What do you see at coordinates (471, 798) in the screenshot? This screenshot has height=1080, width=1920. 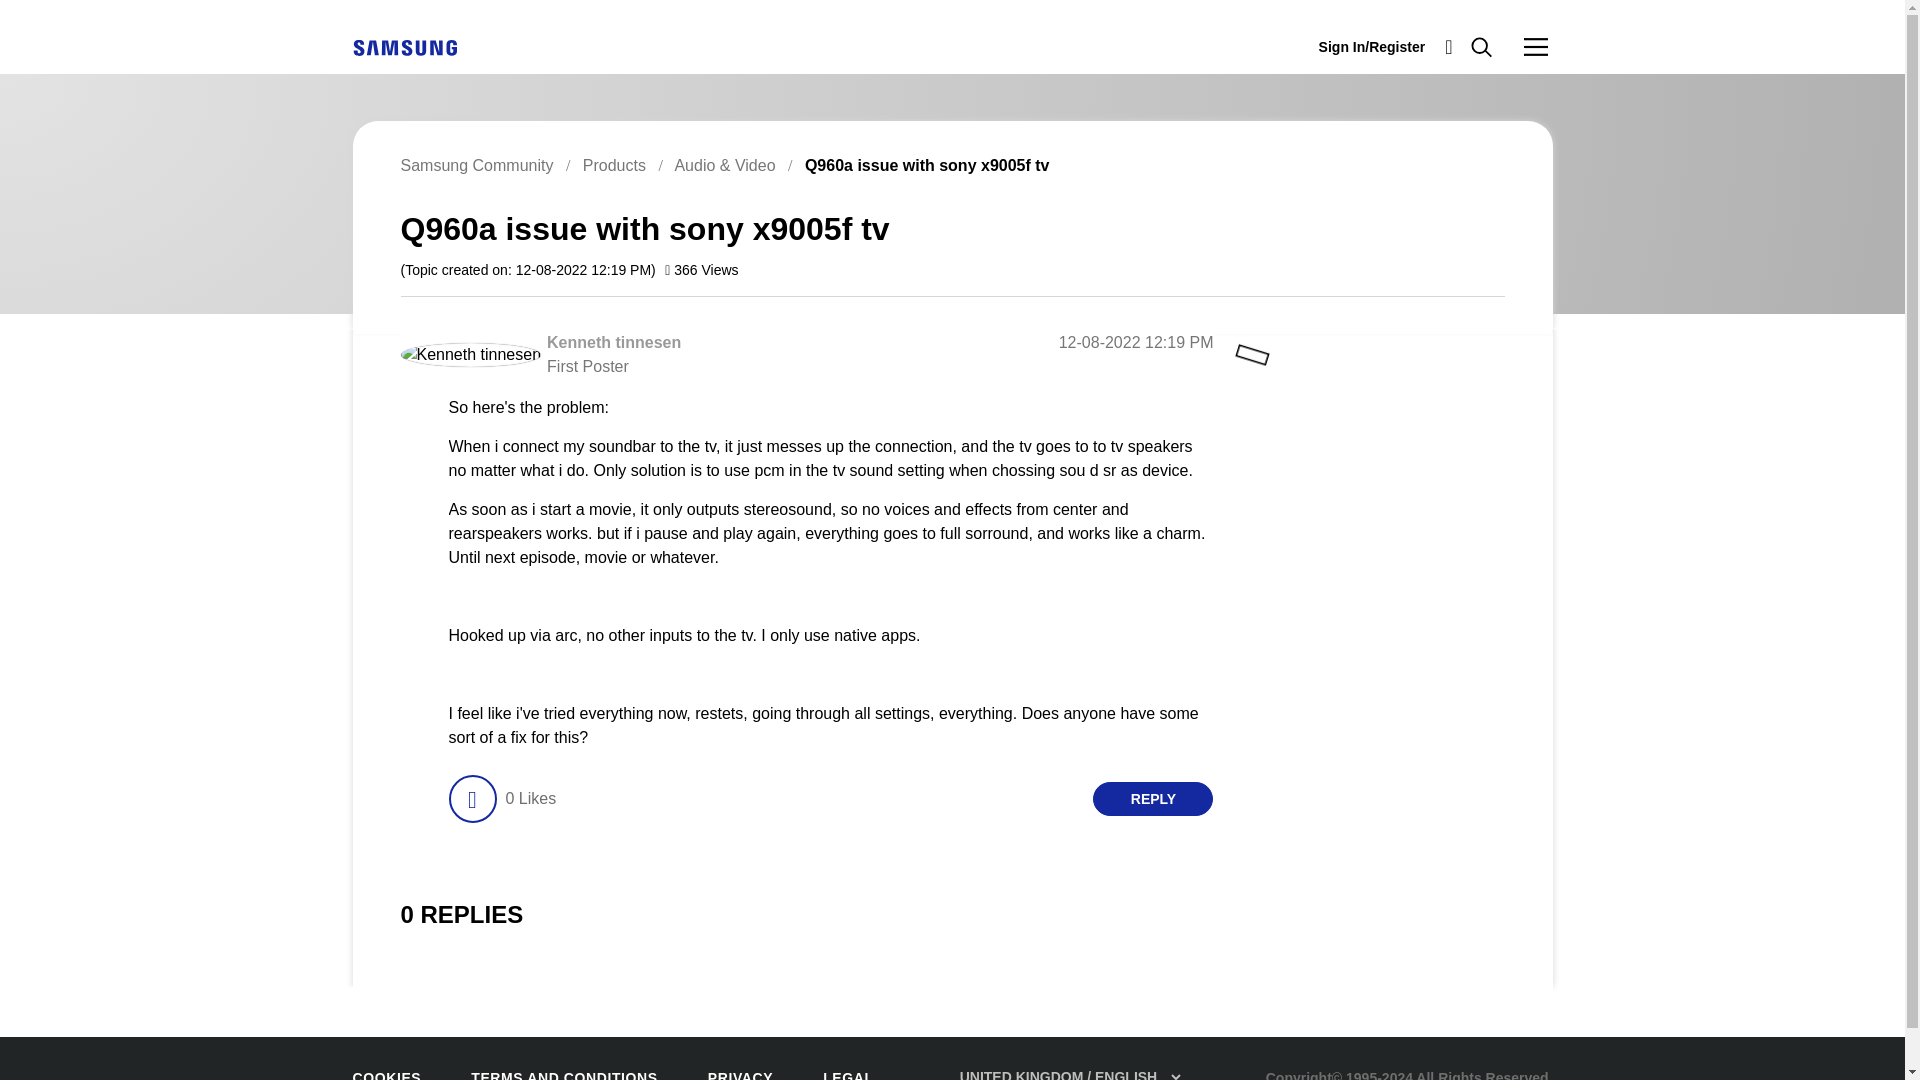 I see `Click here to give likes to this post.` at bounding box center [471, 798].